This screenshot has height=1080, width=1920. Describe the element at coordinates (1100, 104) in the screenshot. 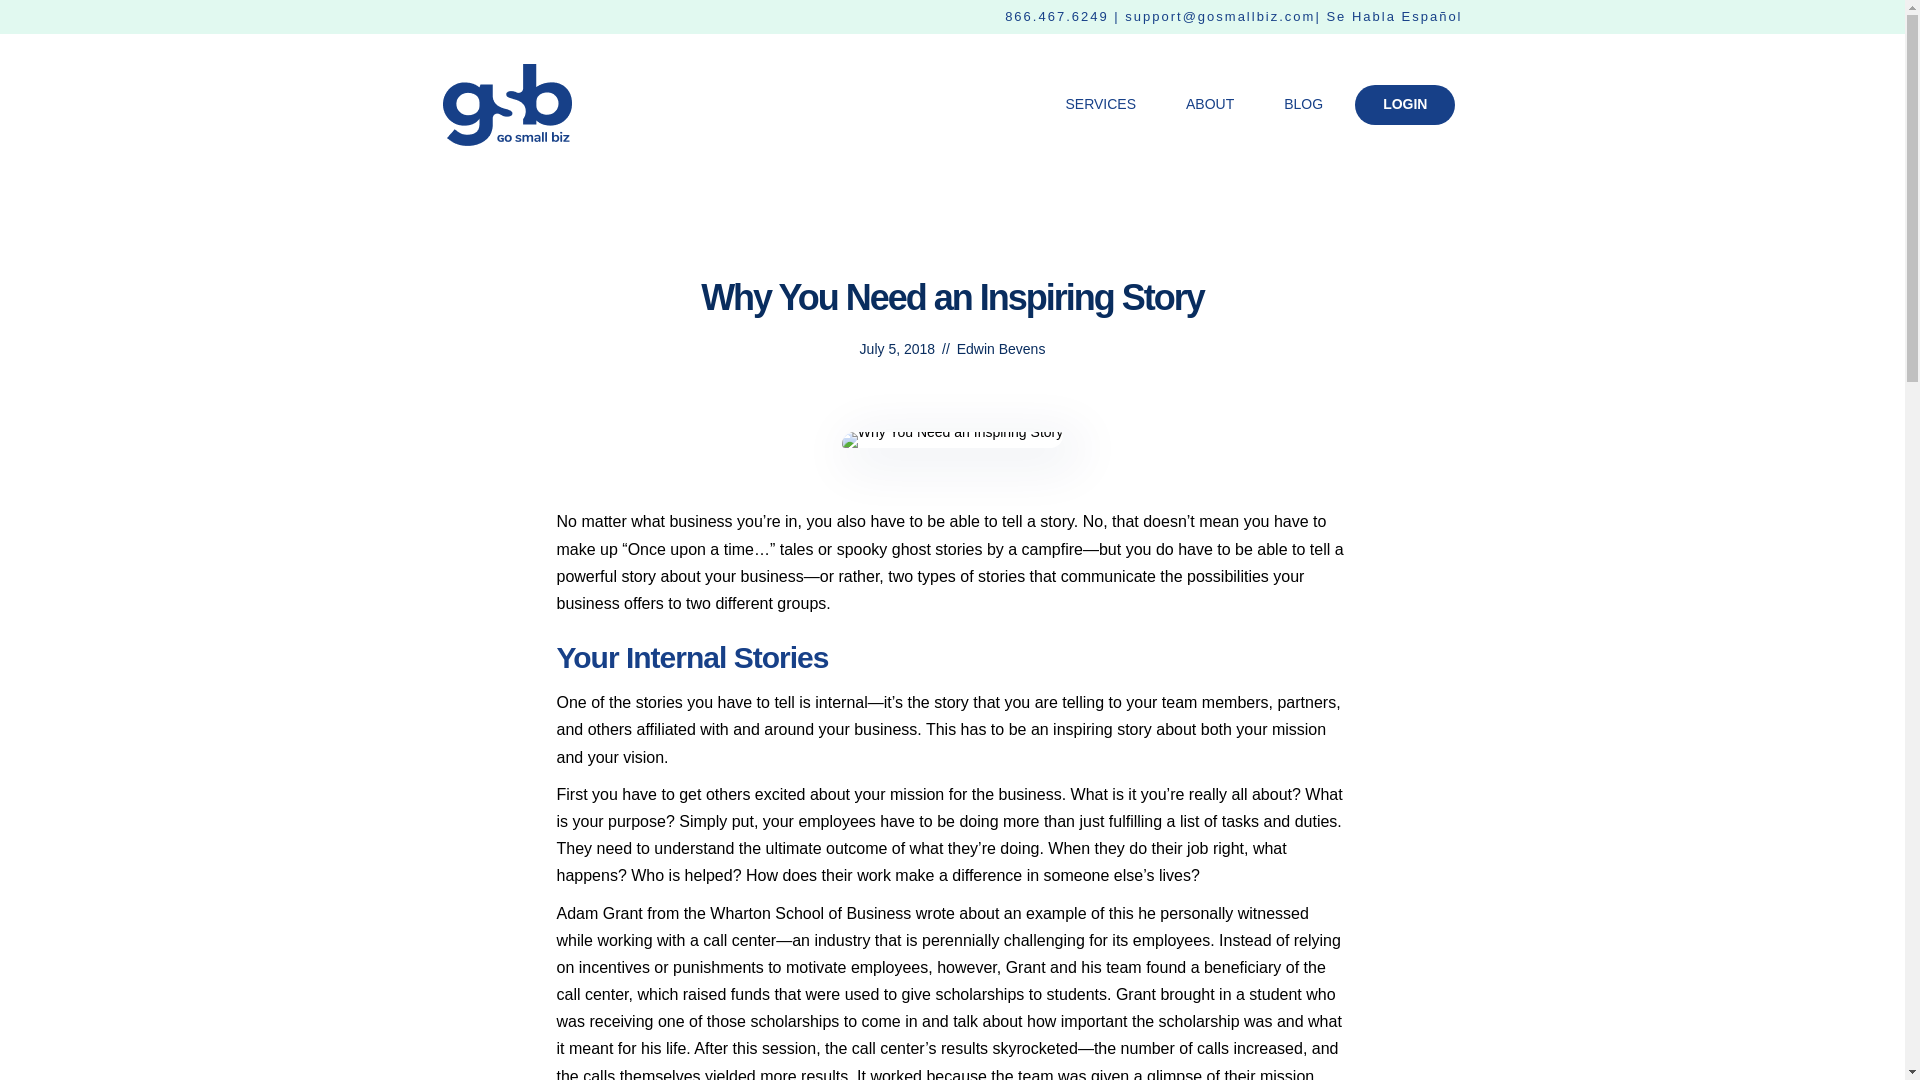

I see `SERVICES` at that location.